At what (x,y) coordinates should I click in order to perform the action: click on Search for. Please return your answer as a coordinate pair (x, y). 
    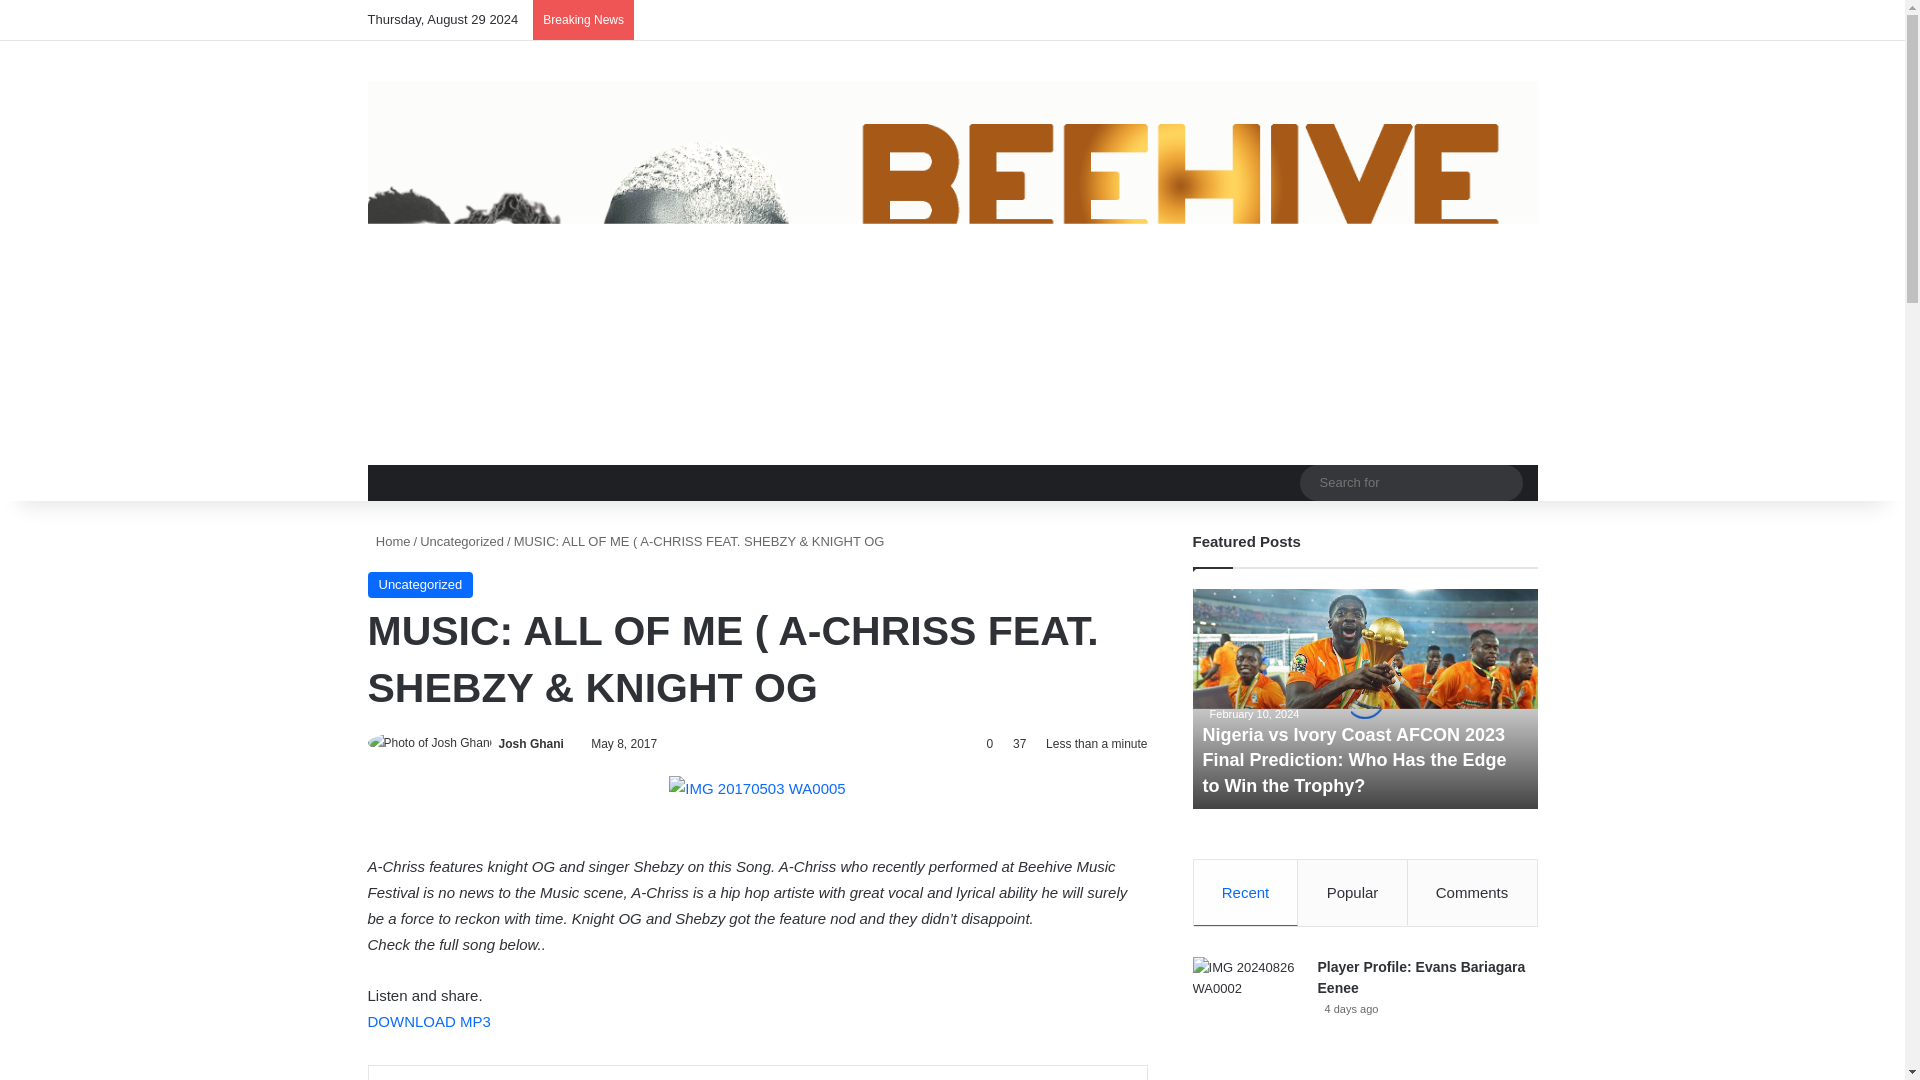
    Looking at the image, I should click on (1502, 483).